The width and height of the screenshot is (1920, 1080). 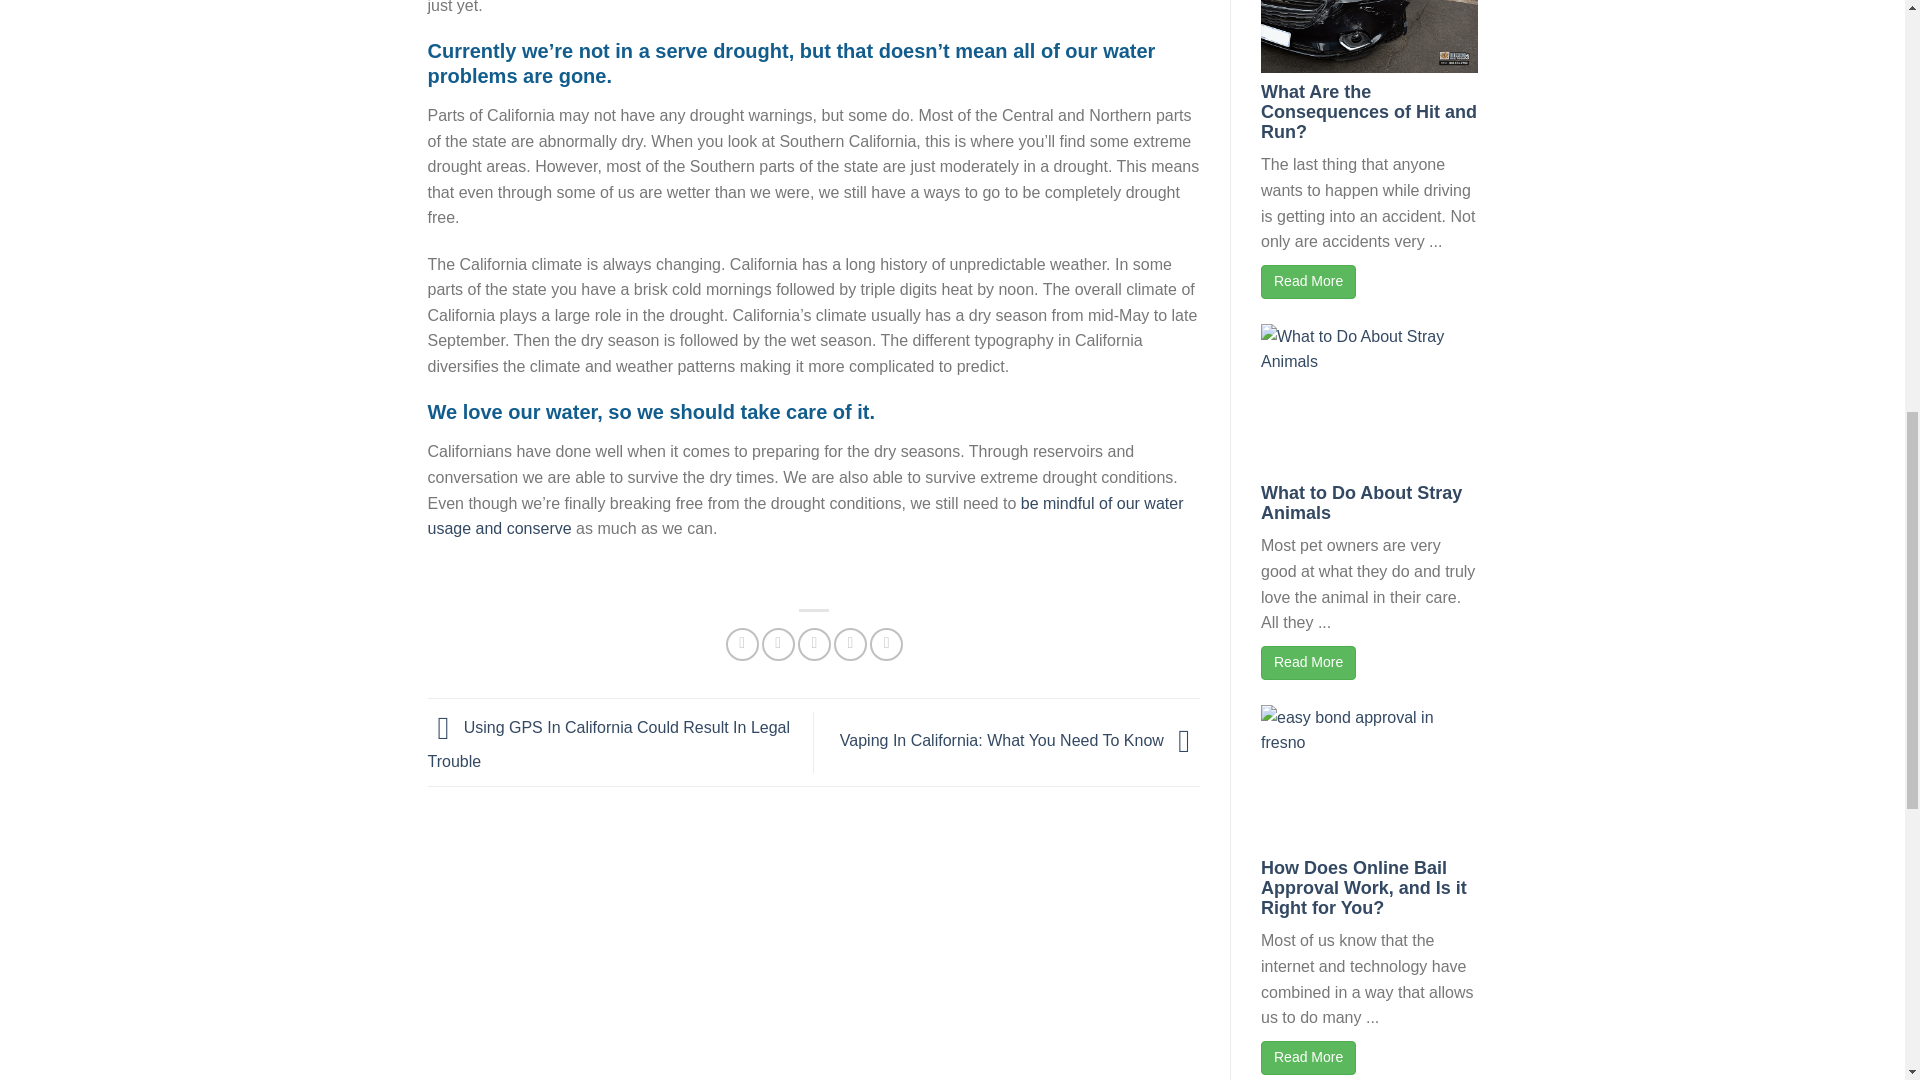 I want to click on Using GPS In California Could Result In Legal Trouble, so click(x=610, y=745).